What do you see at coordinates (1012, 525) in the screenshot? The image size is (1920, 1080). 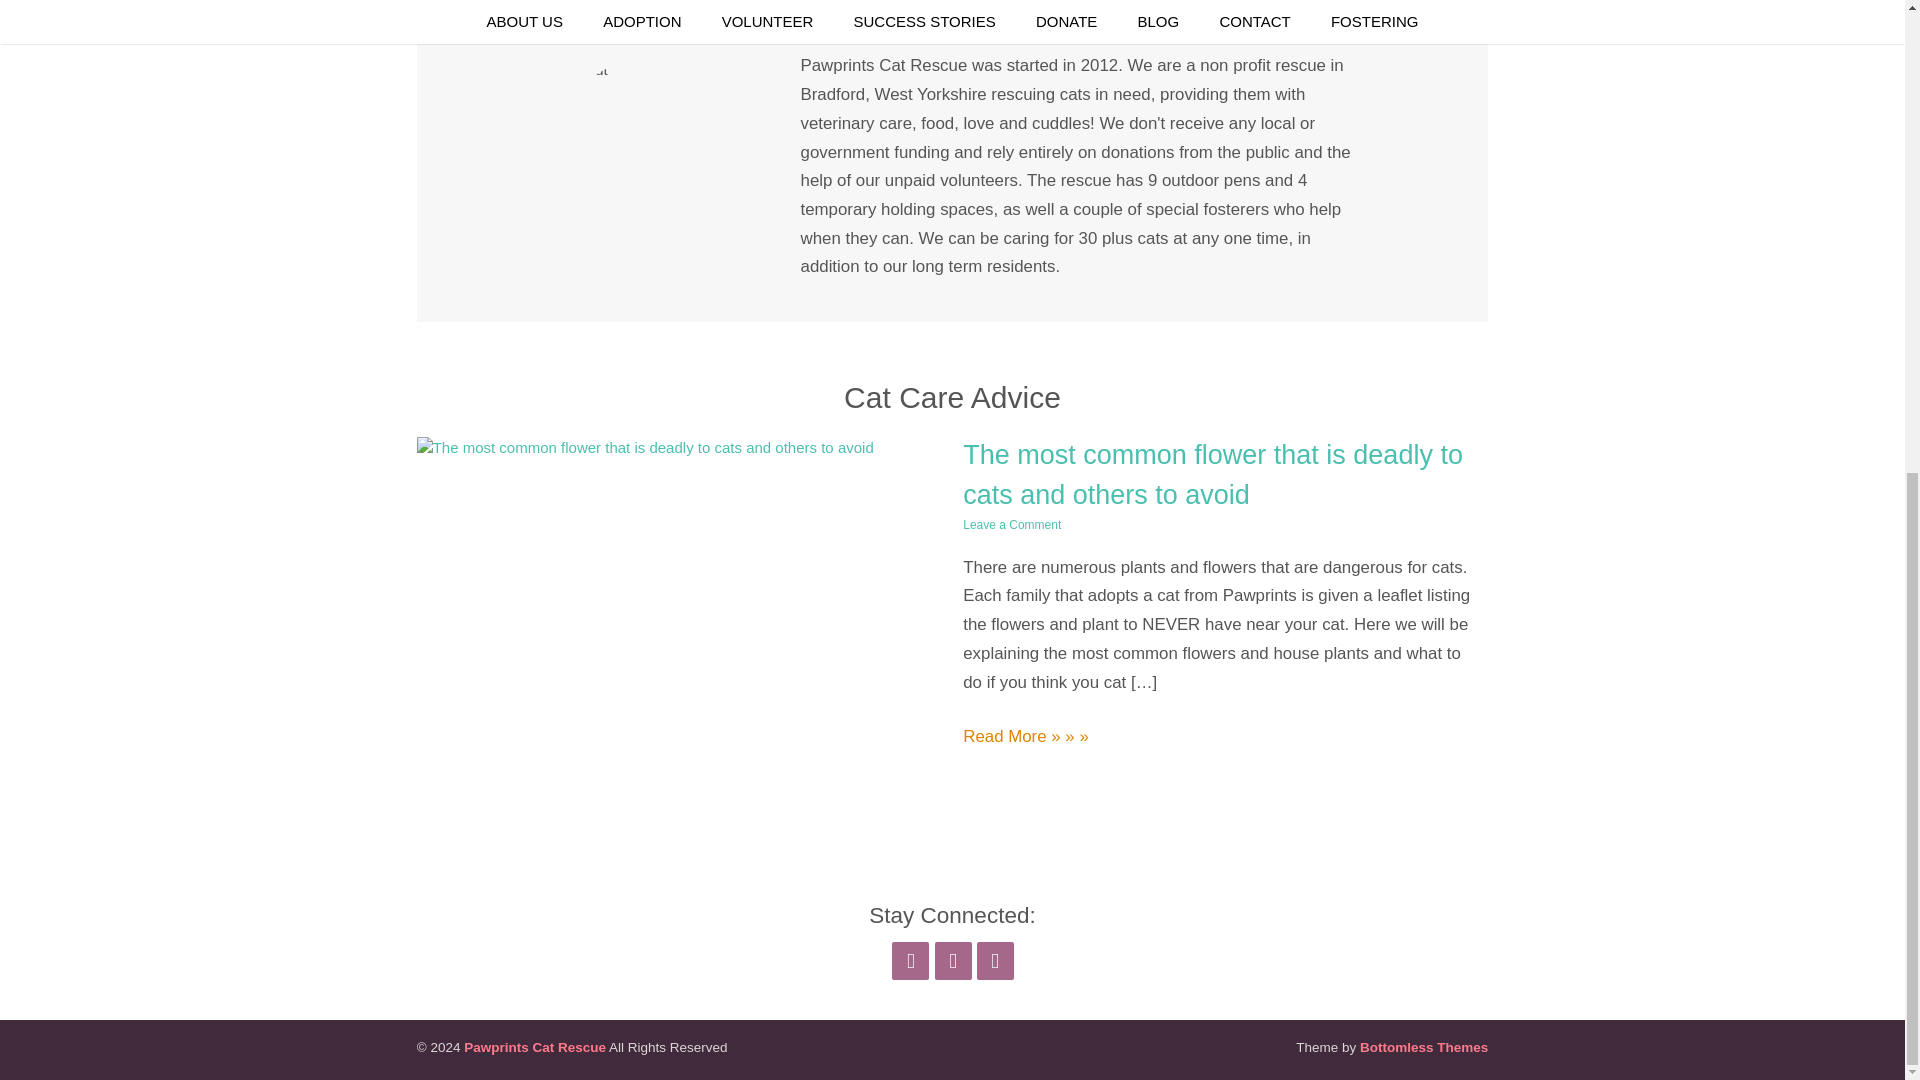 I see `Leave a Comment` at bounding box center [1012, 525].